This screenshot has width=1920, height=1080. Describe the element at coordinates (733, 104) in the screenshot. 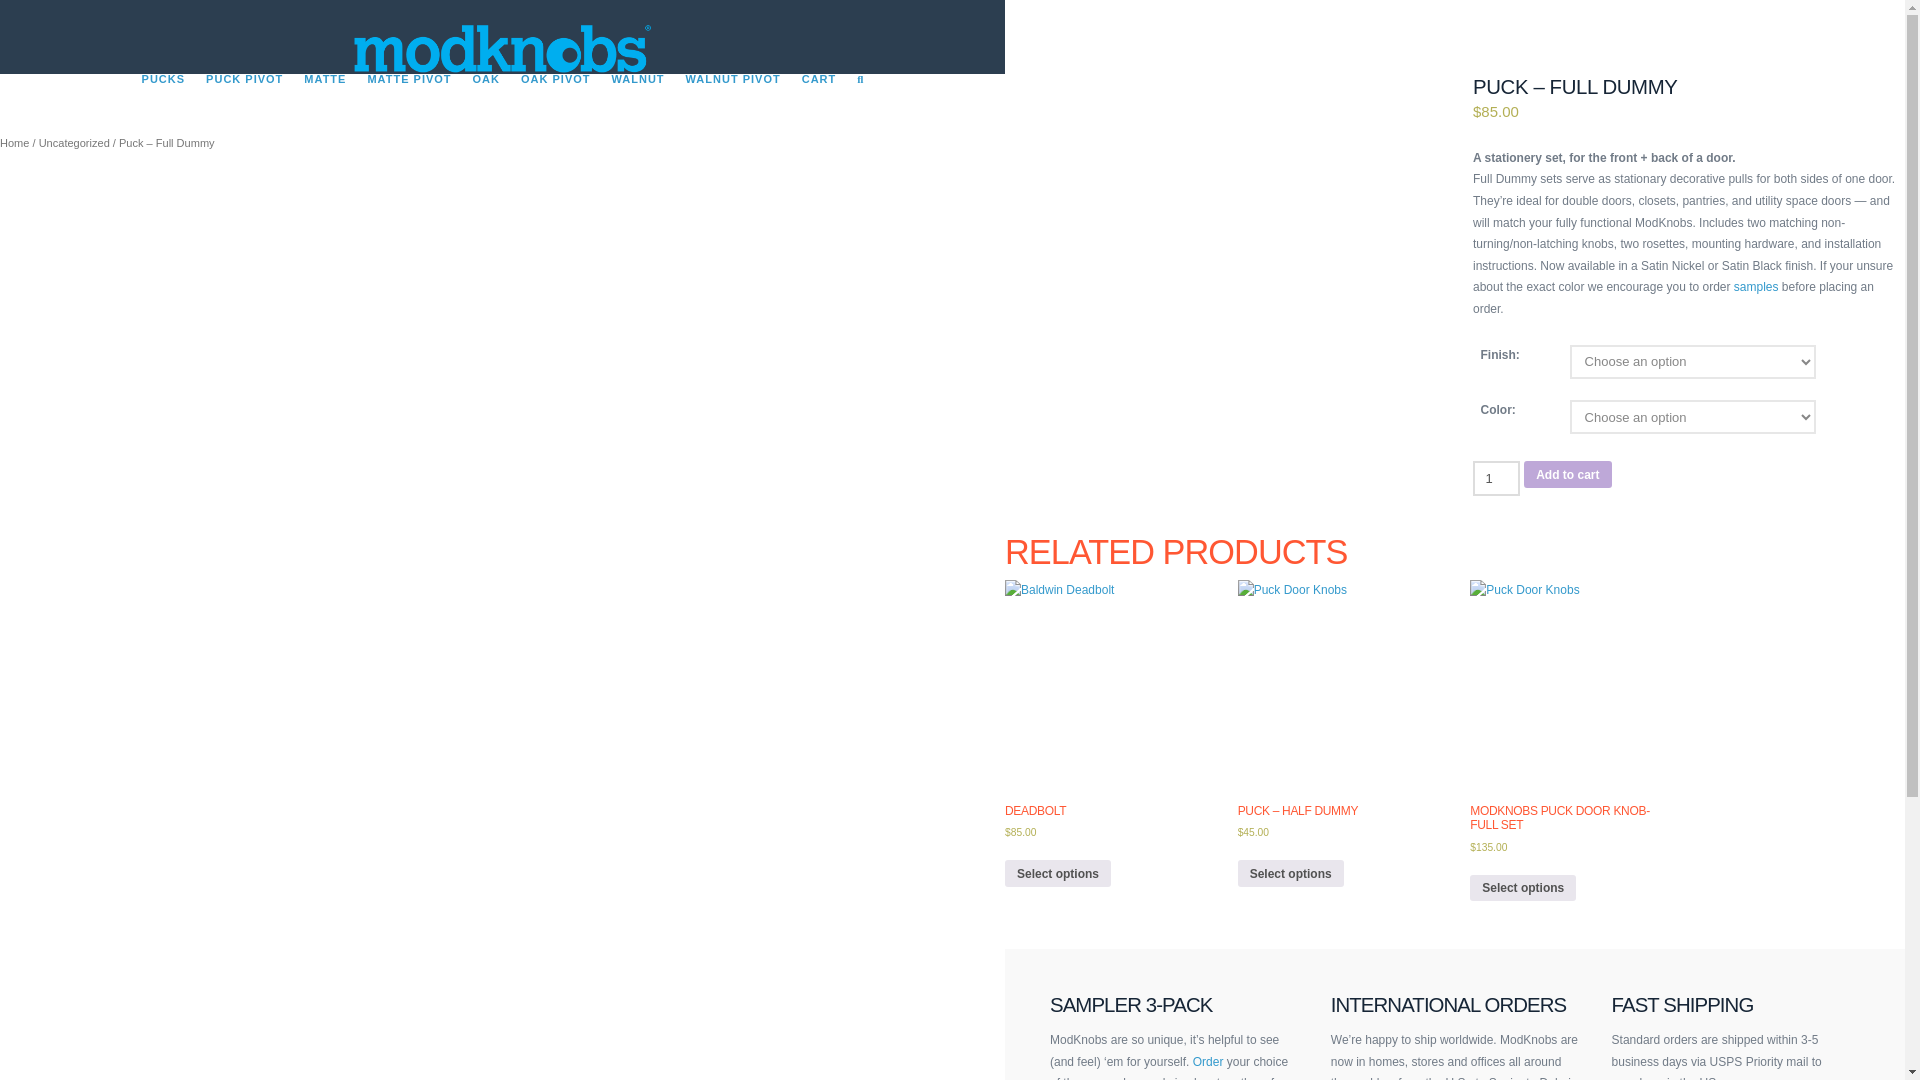

I see `WALNUT PIVOT` at that location.